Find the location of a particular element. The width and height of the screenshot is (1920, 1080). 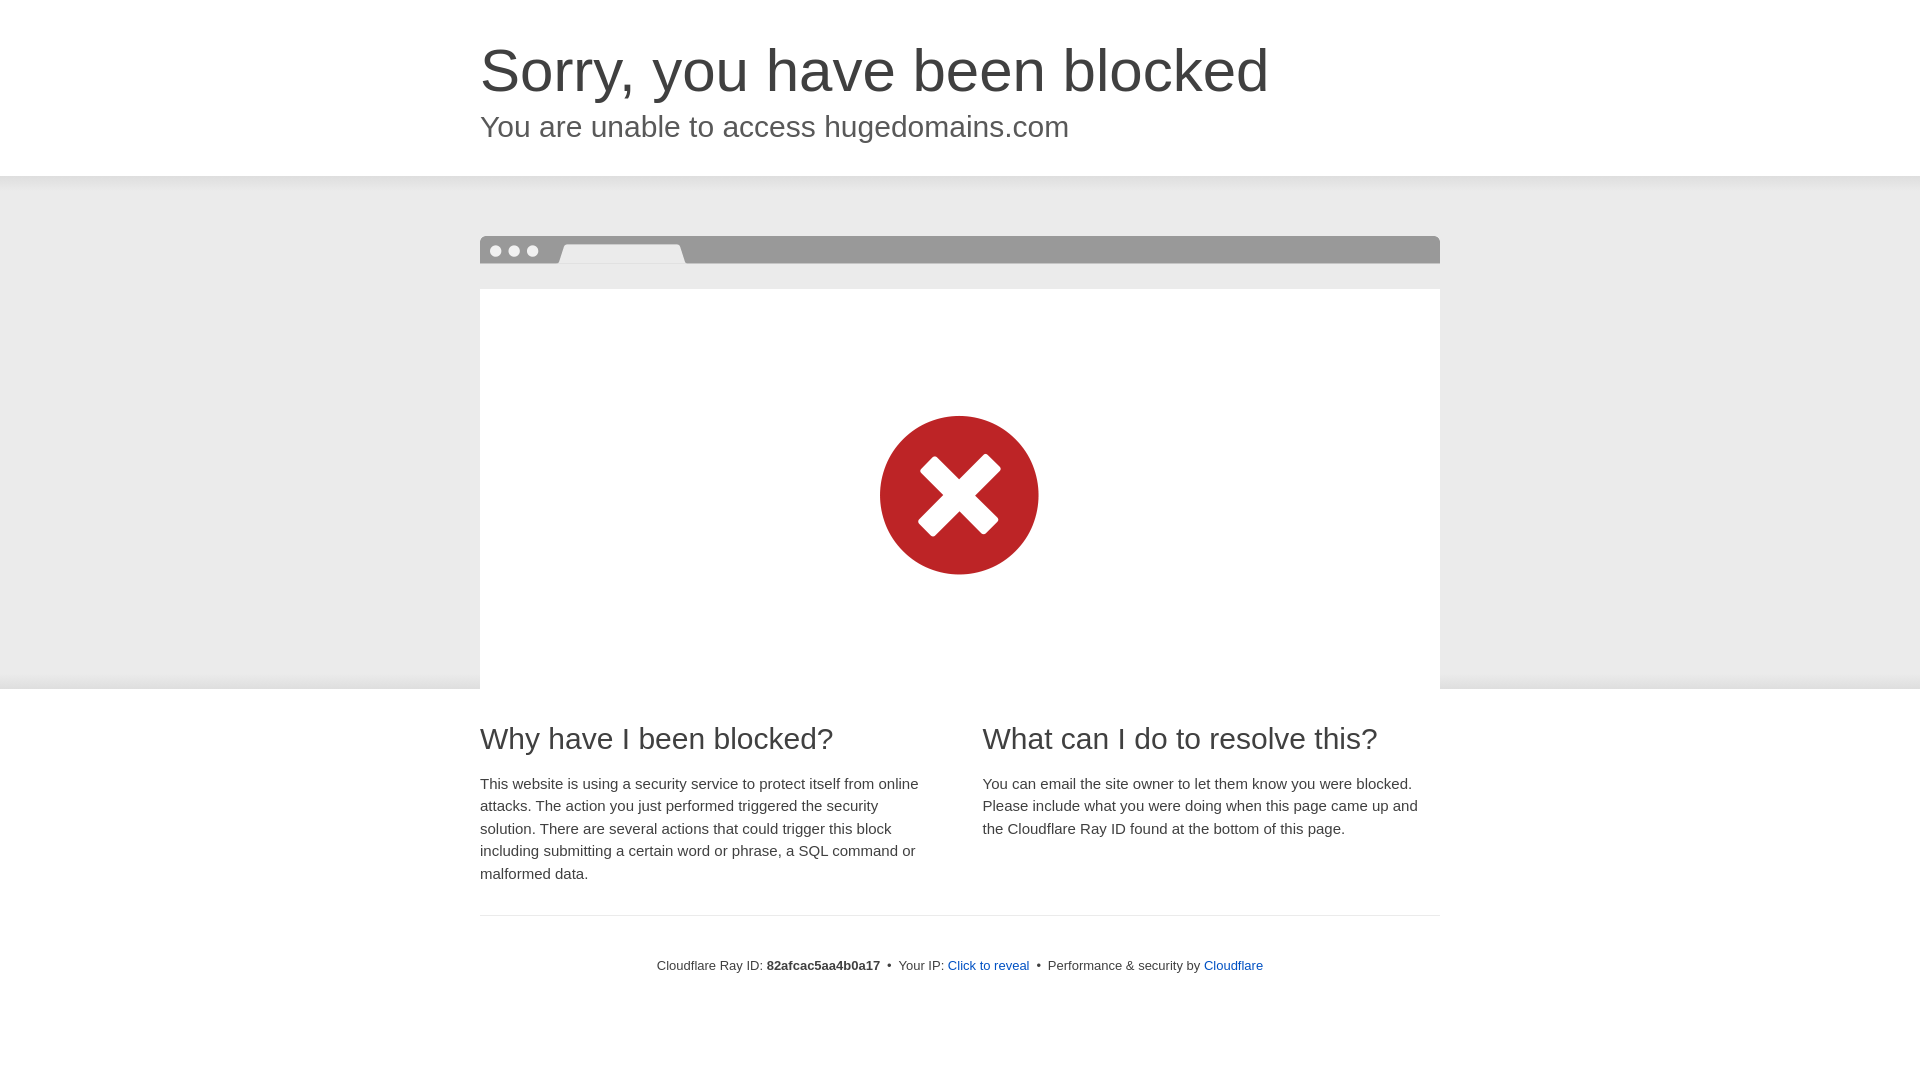

Cloudflare is located at coordinates (1234, 966).